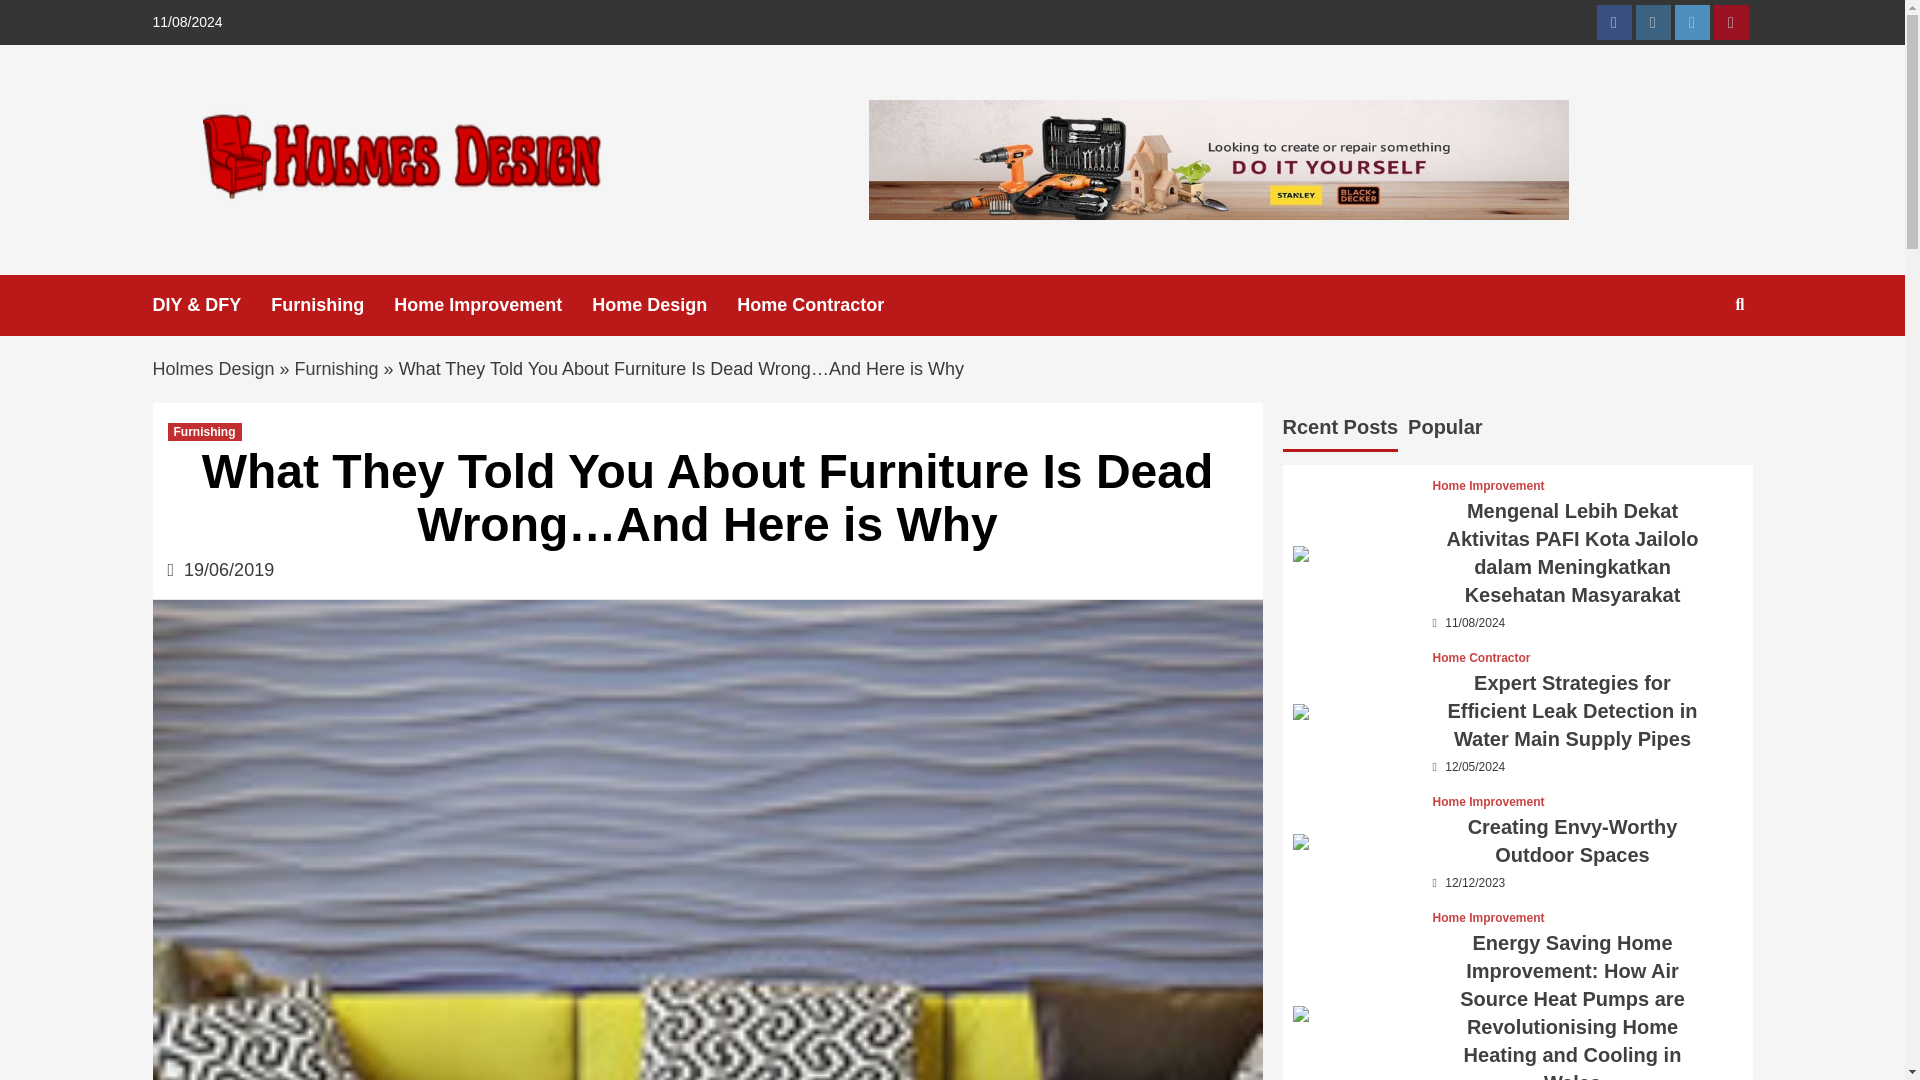 The image size is (1920, 1080). Describe the element at coordinates (1488, 486) in the screenshot. I see `Home Improvement` at that location.